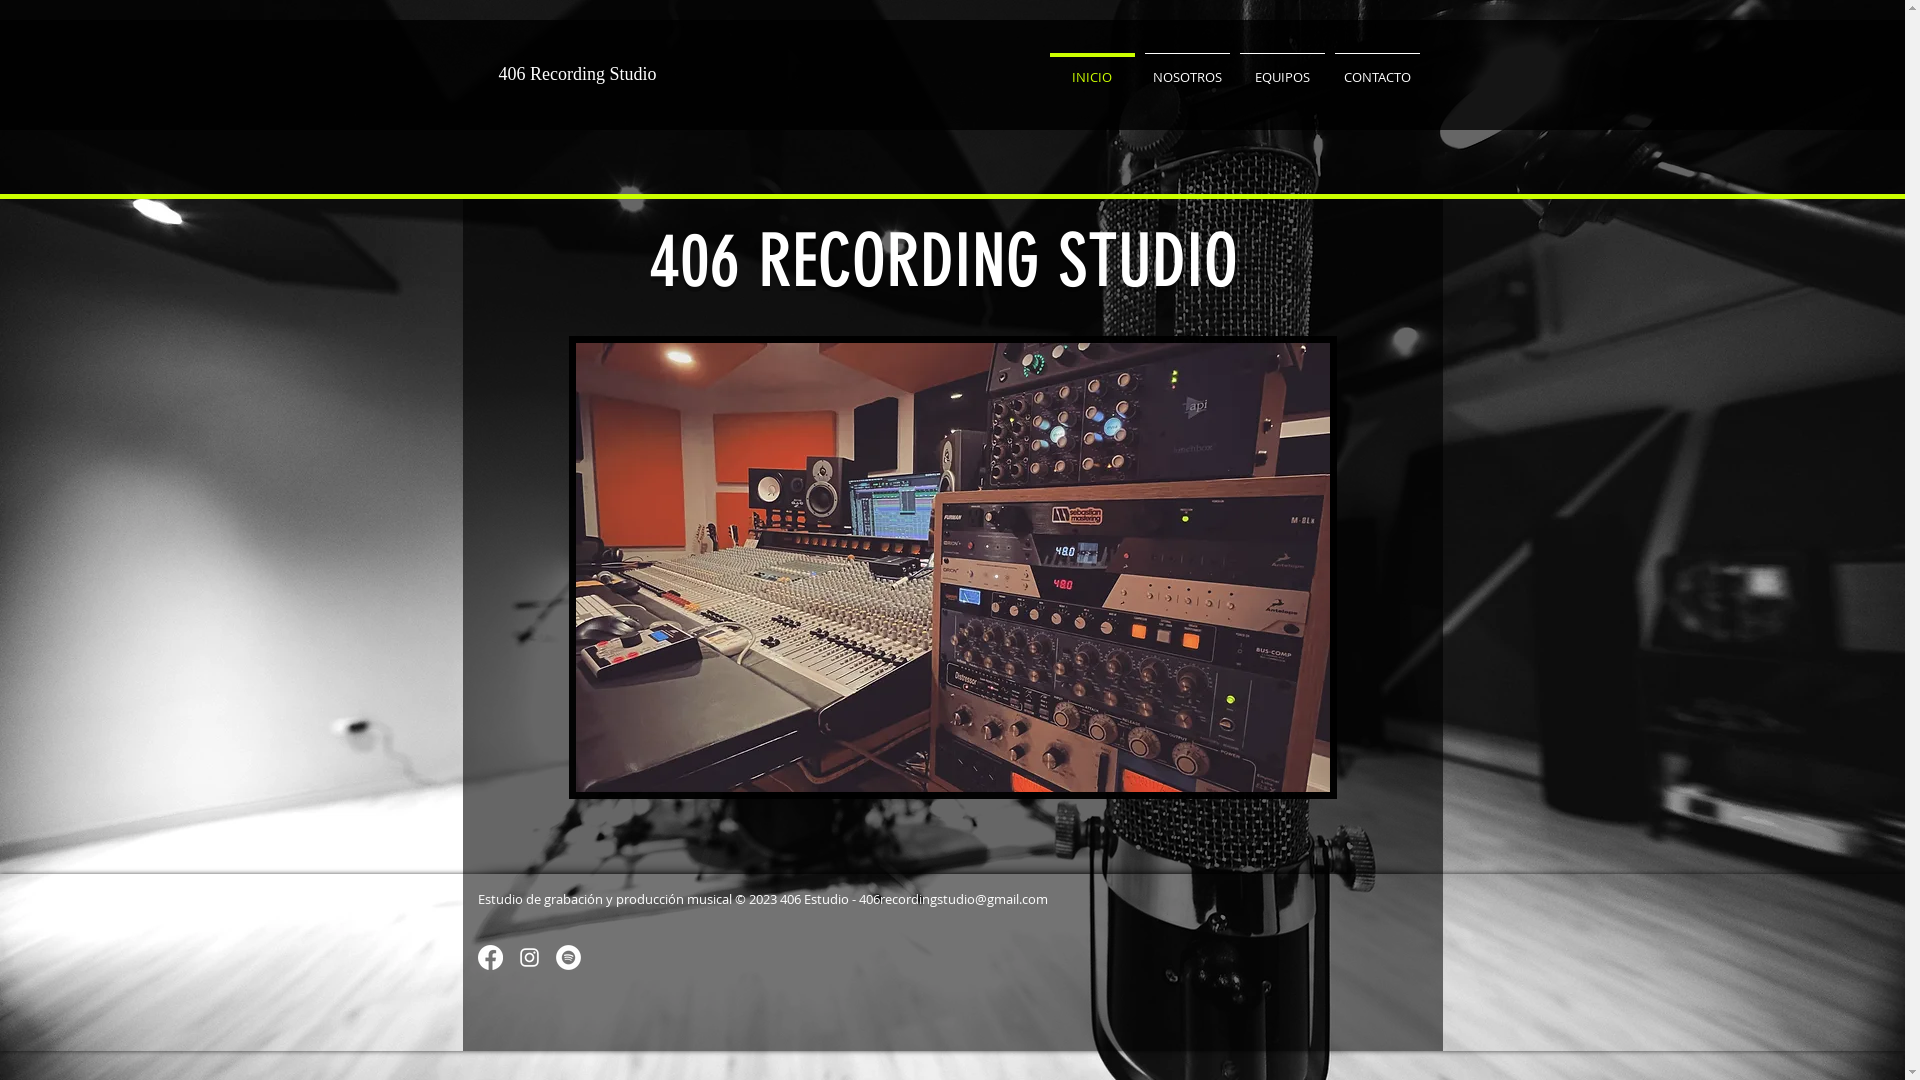 This screenshot has width=1920, height=1080. I want to click on EQUIPOS, so click(1282, 68).